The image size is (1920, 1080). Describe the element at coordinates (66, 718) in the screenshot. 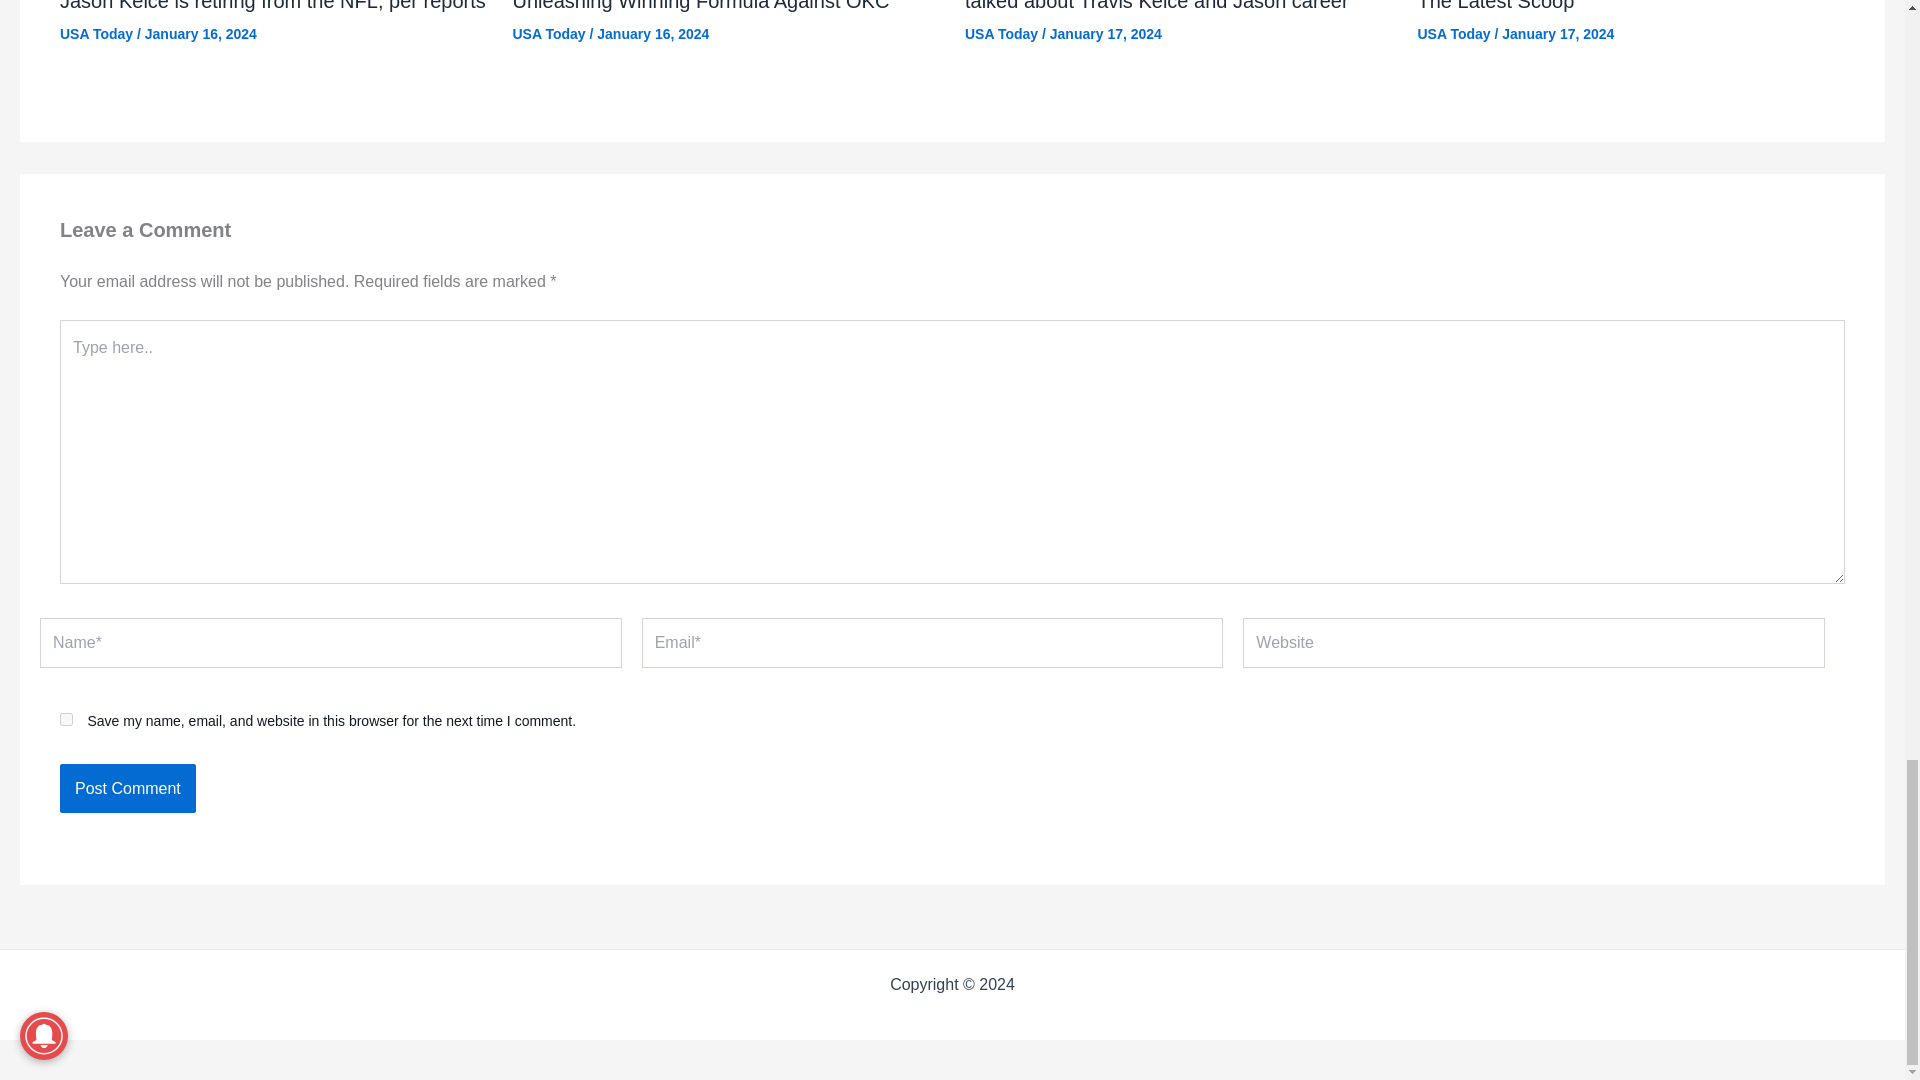

I see `yes` at that location.